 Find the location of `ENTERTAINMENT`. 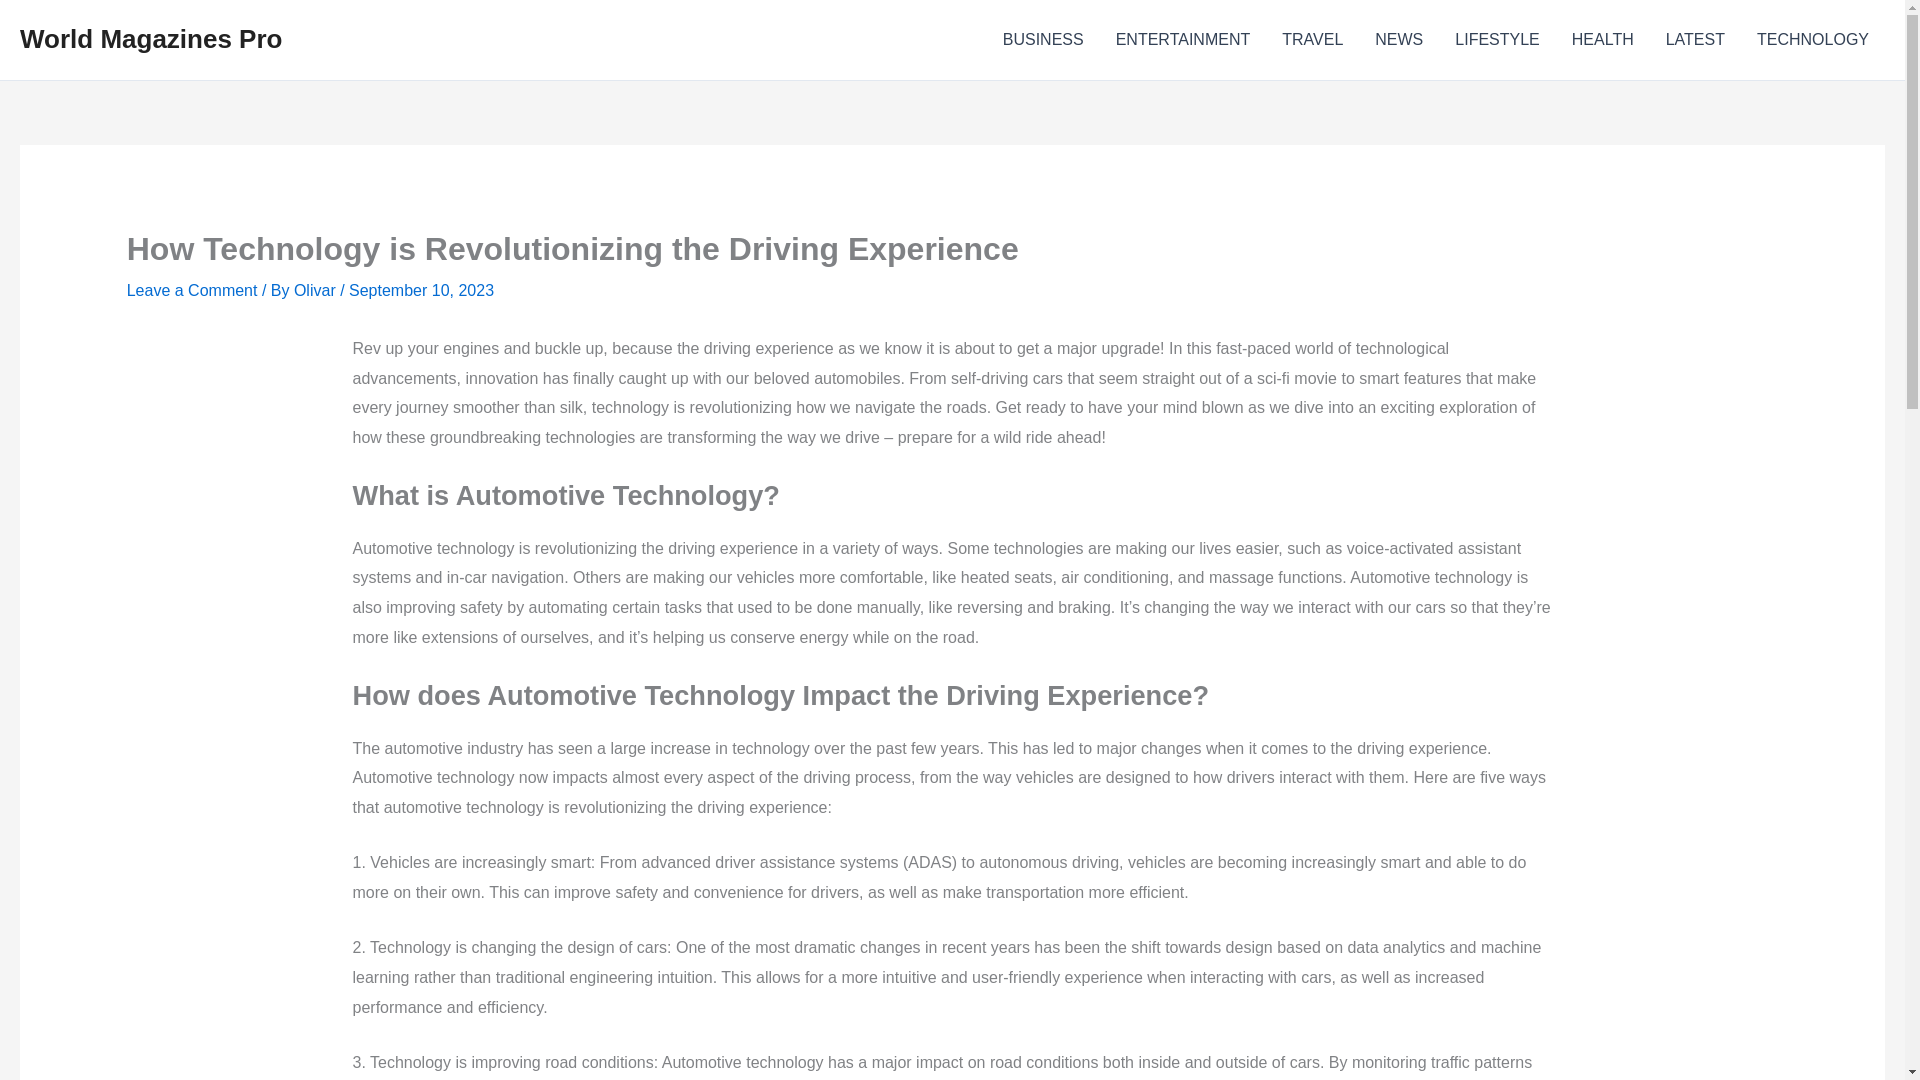

ENTERTAINMENT is located at coordinates (1184, 40).